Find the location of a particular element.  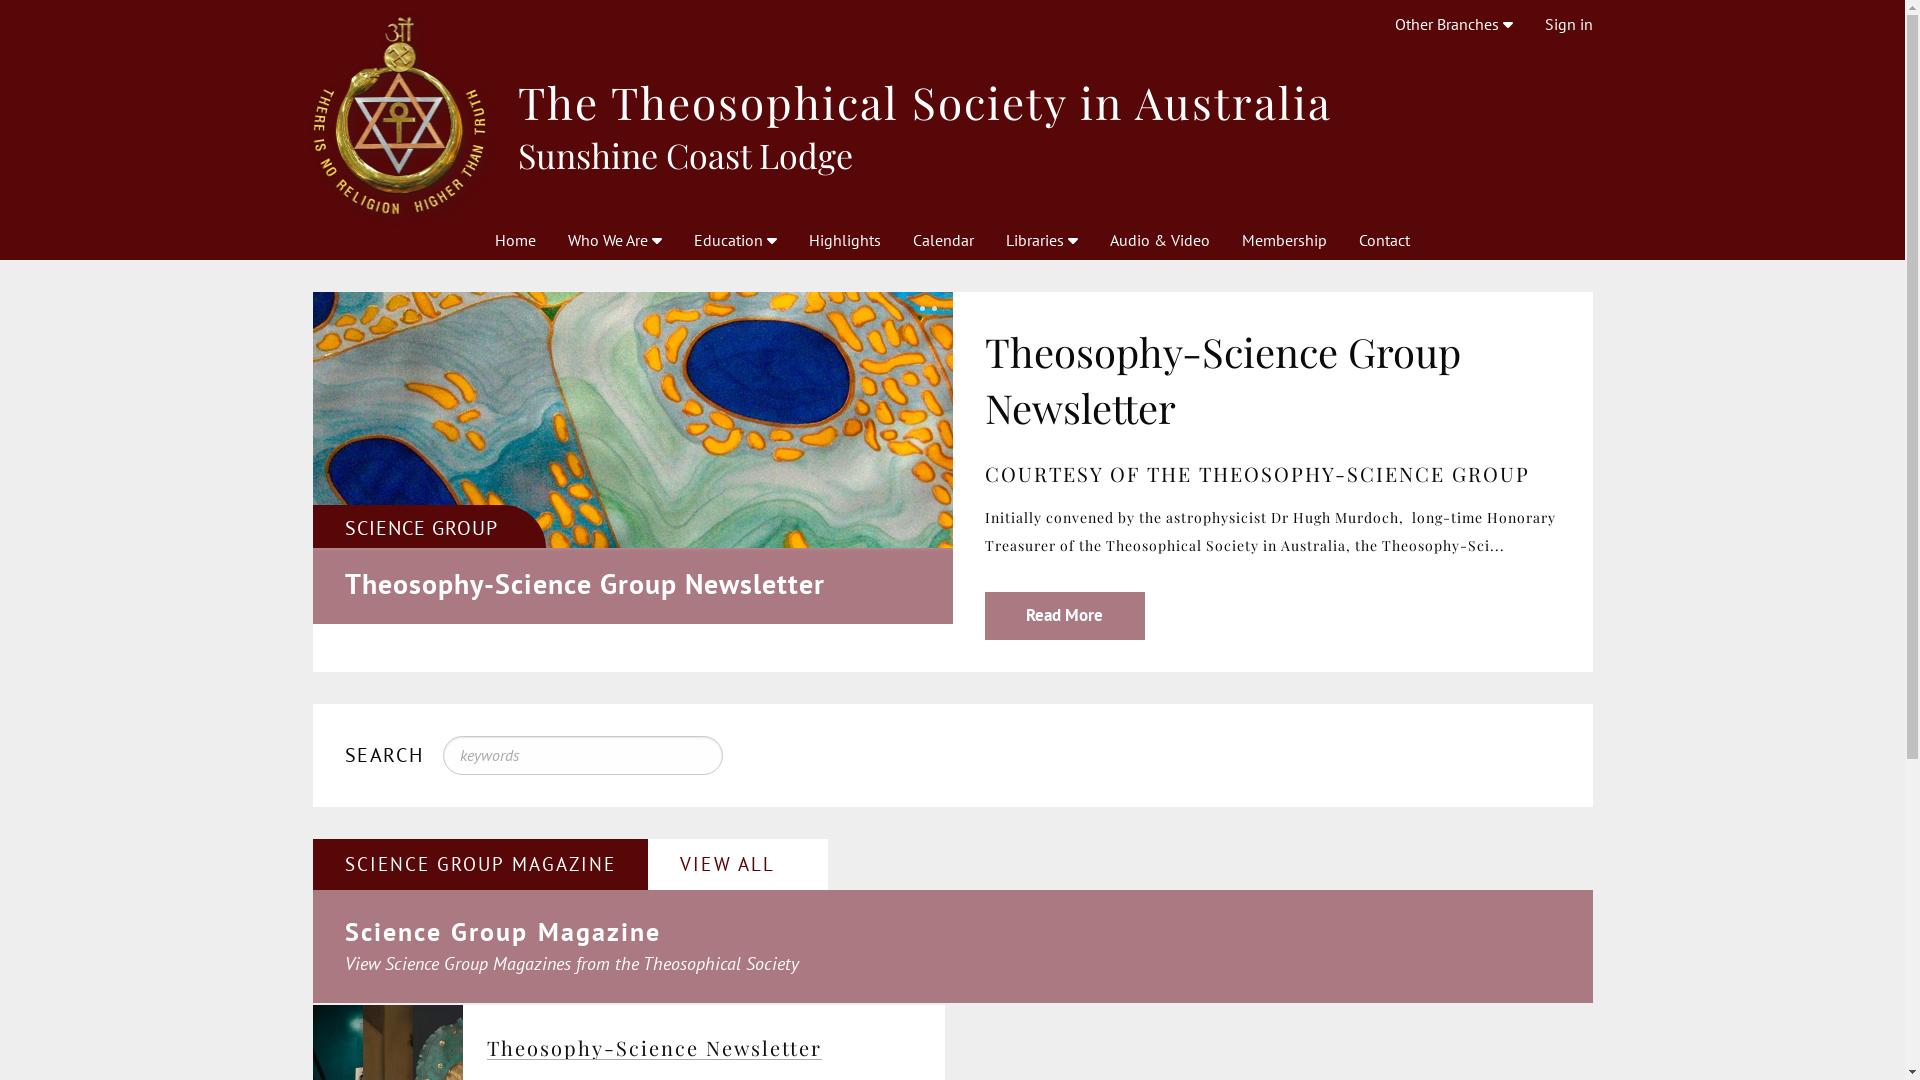

Who We Are is located at coordinates (615, 240).